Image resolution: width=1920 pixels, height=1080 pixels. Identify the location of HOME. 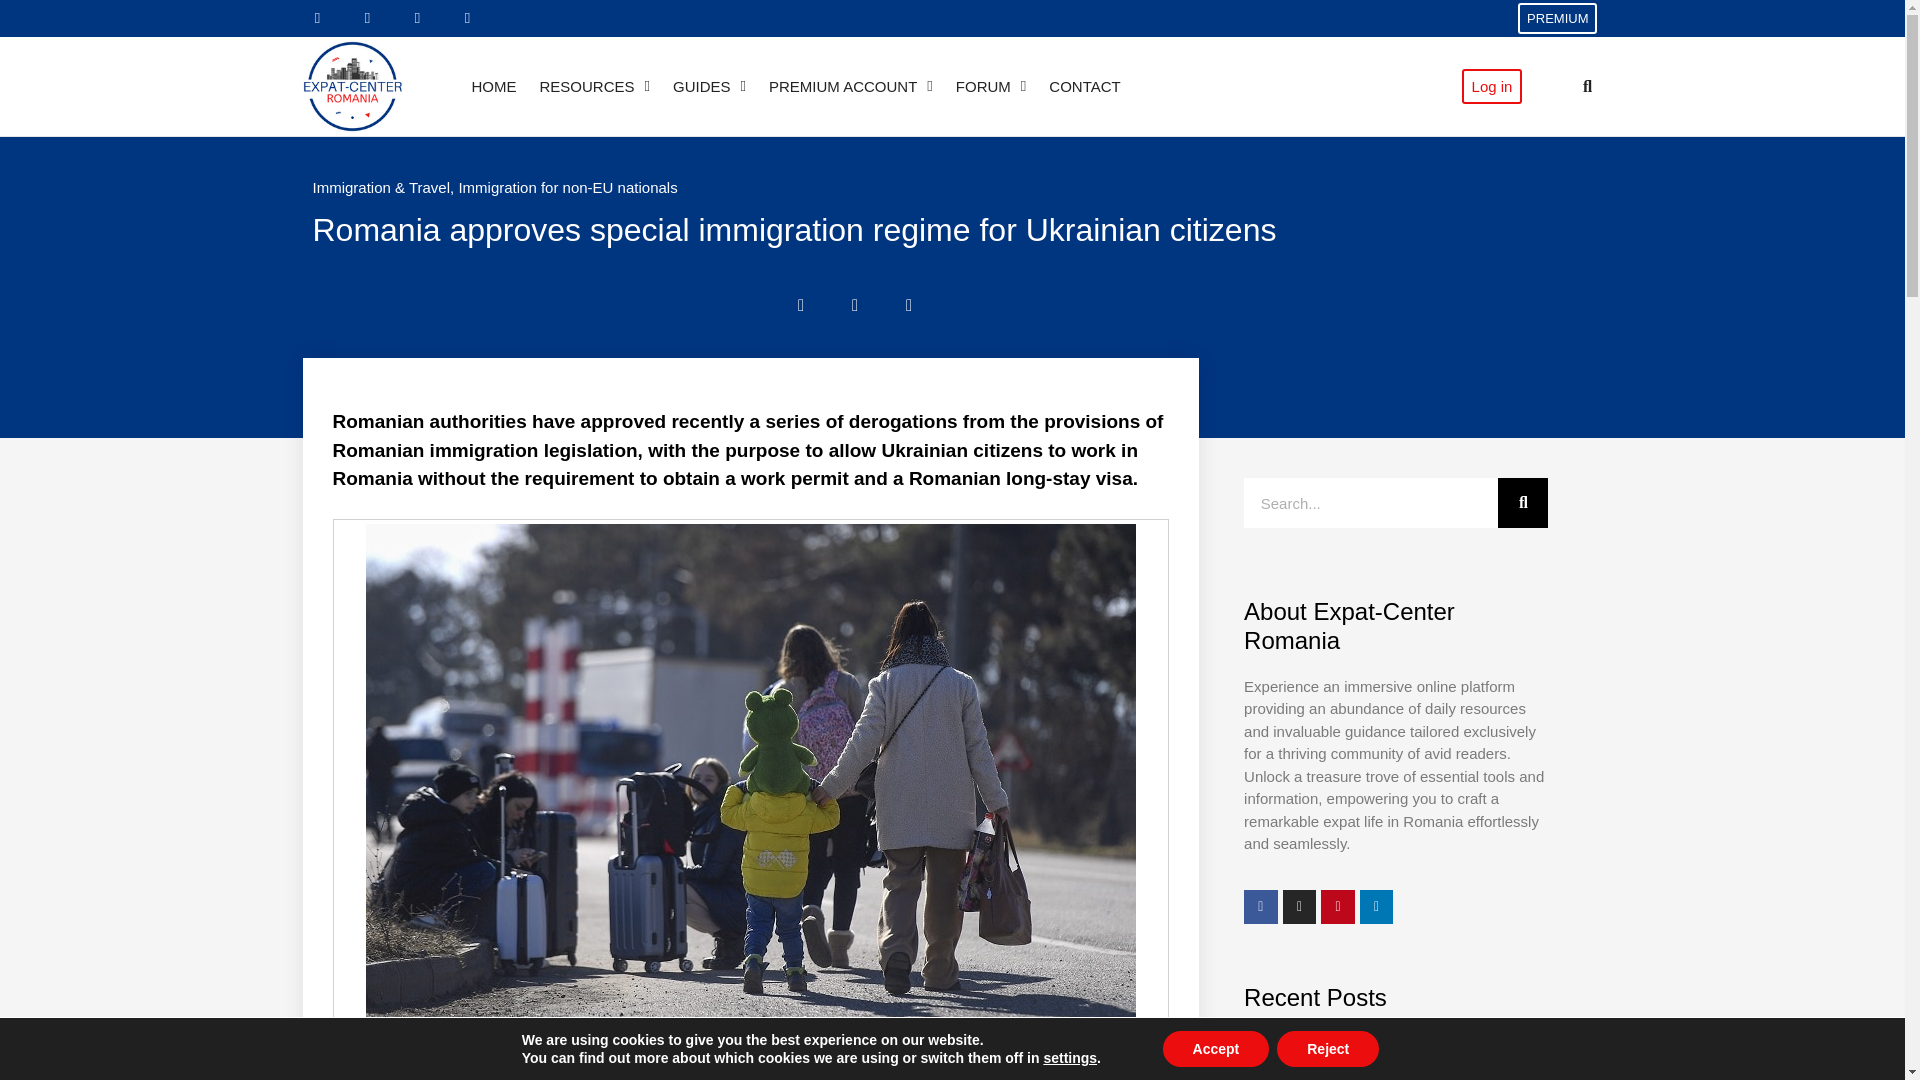
(493, 86).